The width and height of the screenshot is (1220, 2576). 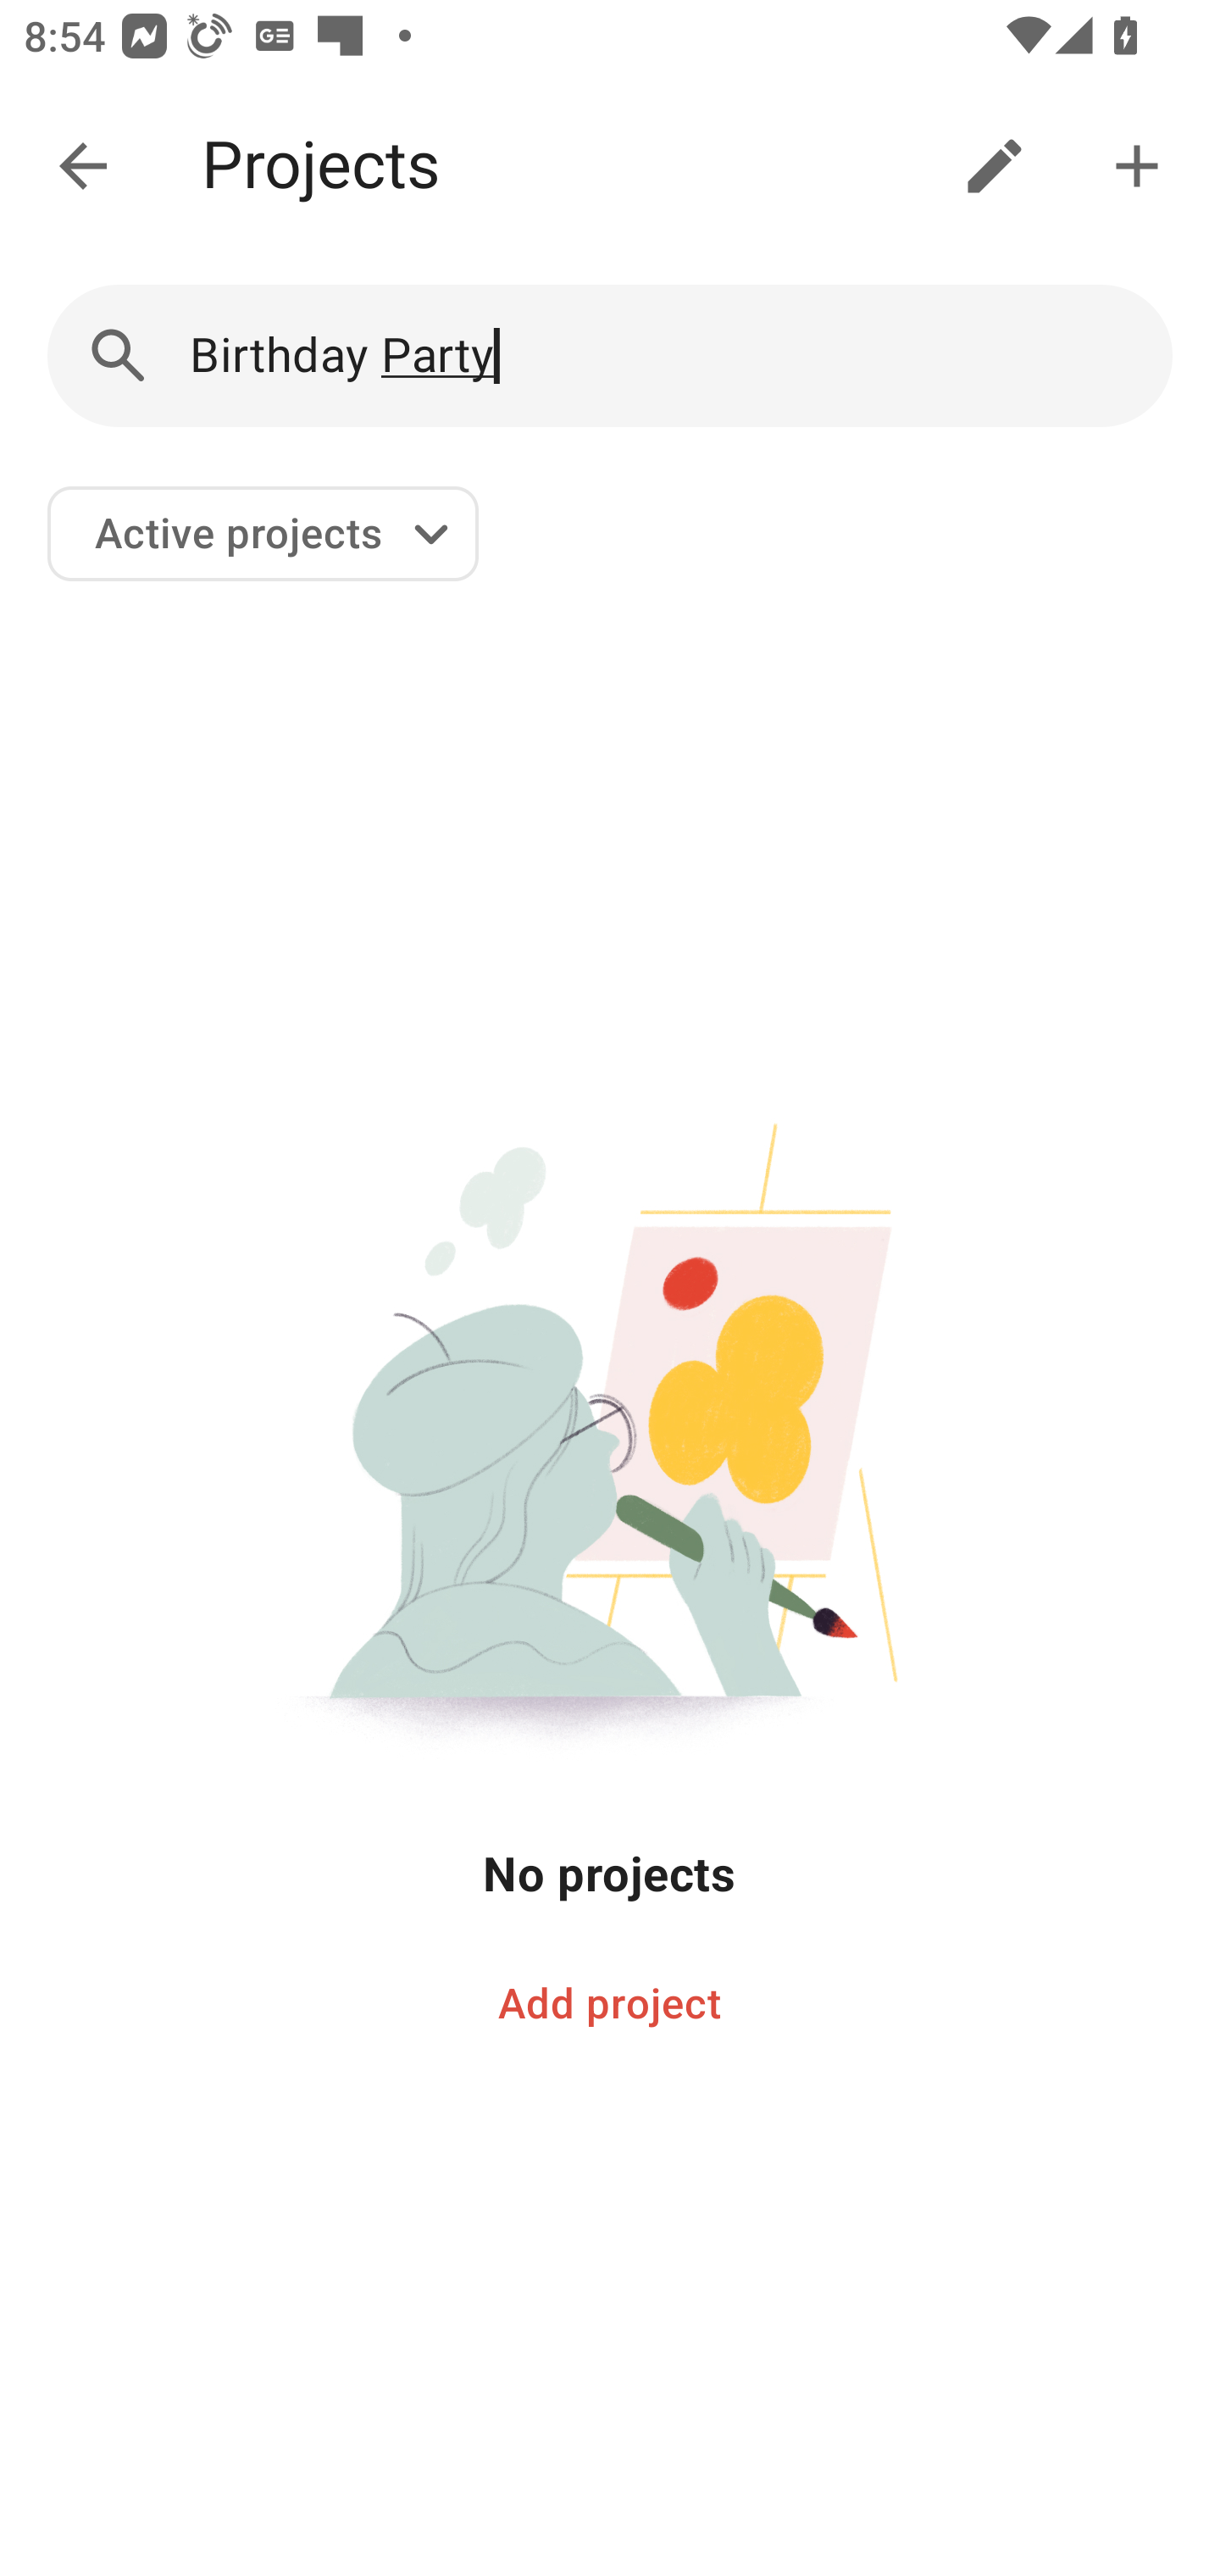 I want to click on Active projects, so click(x=263, y=534).